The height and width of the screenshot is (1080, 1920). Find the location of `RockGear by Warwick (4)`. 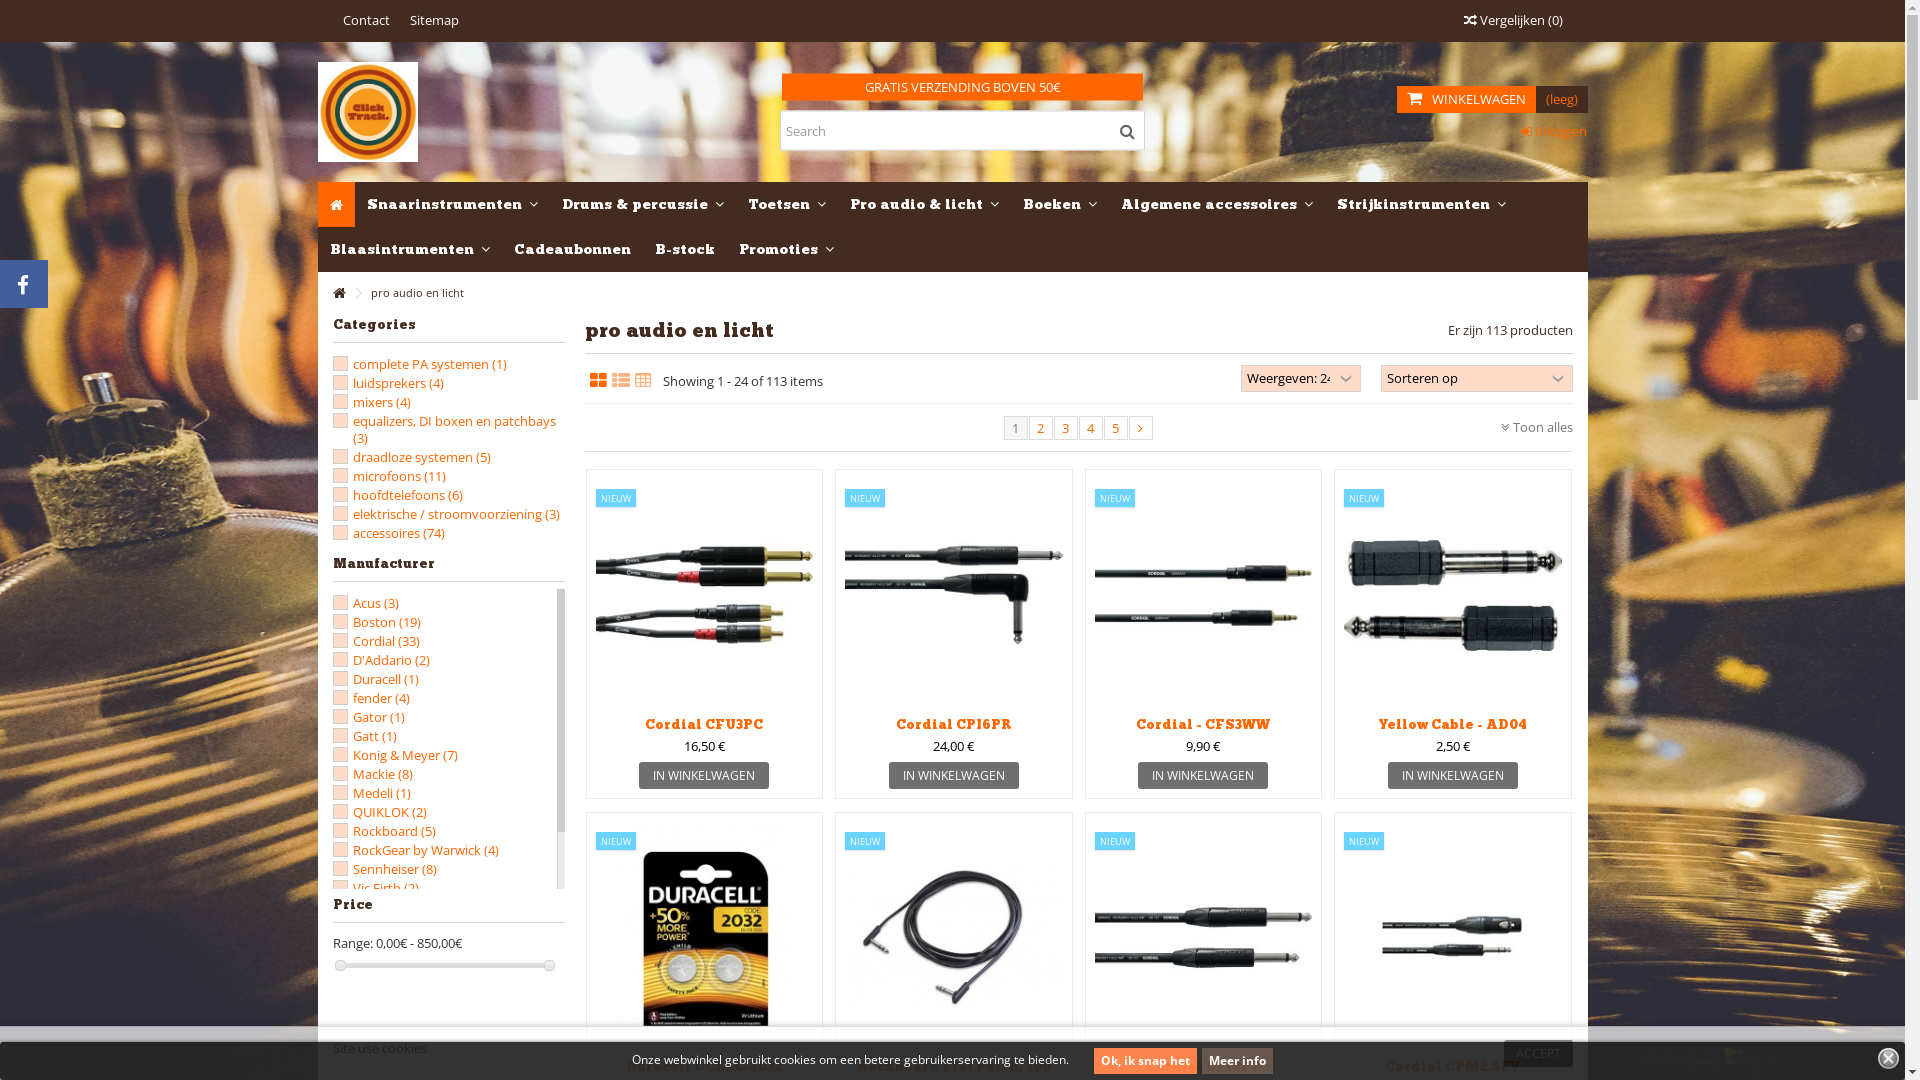

RockGear by Warwick (4) is located at coordinates (425, 850).